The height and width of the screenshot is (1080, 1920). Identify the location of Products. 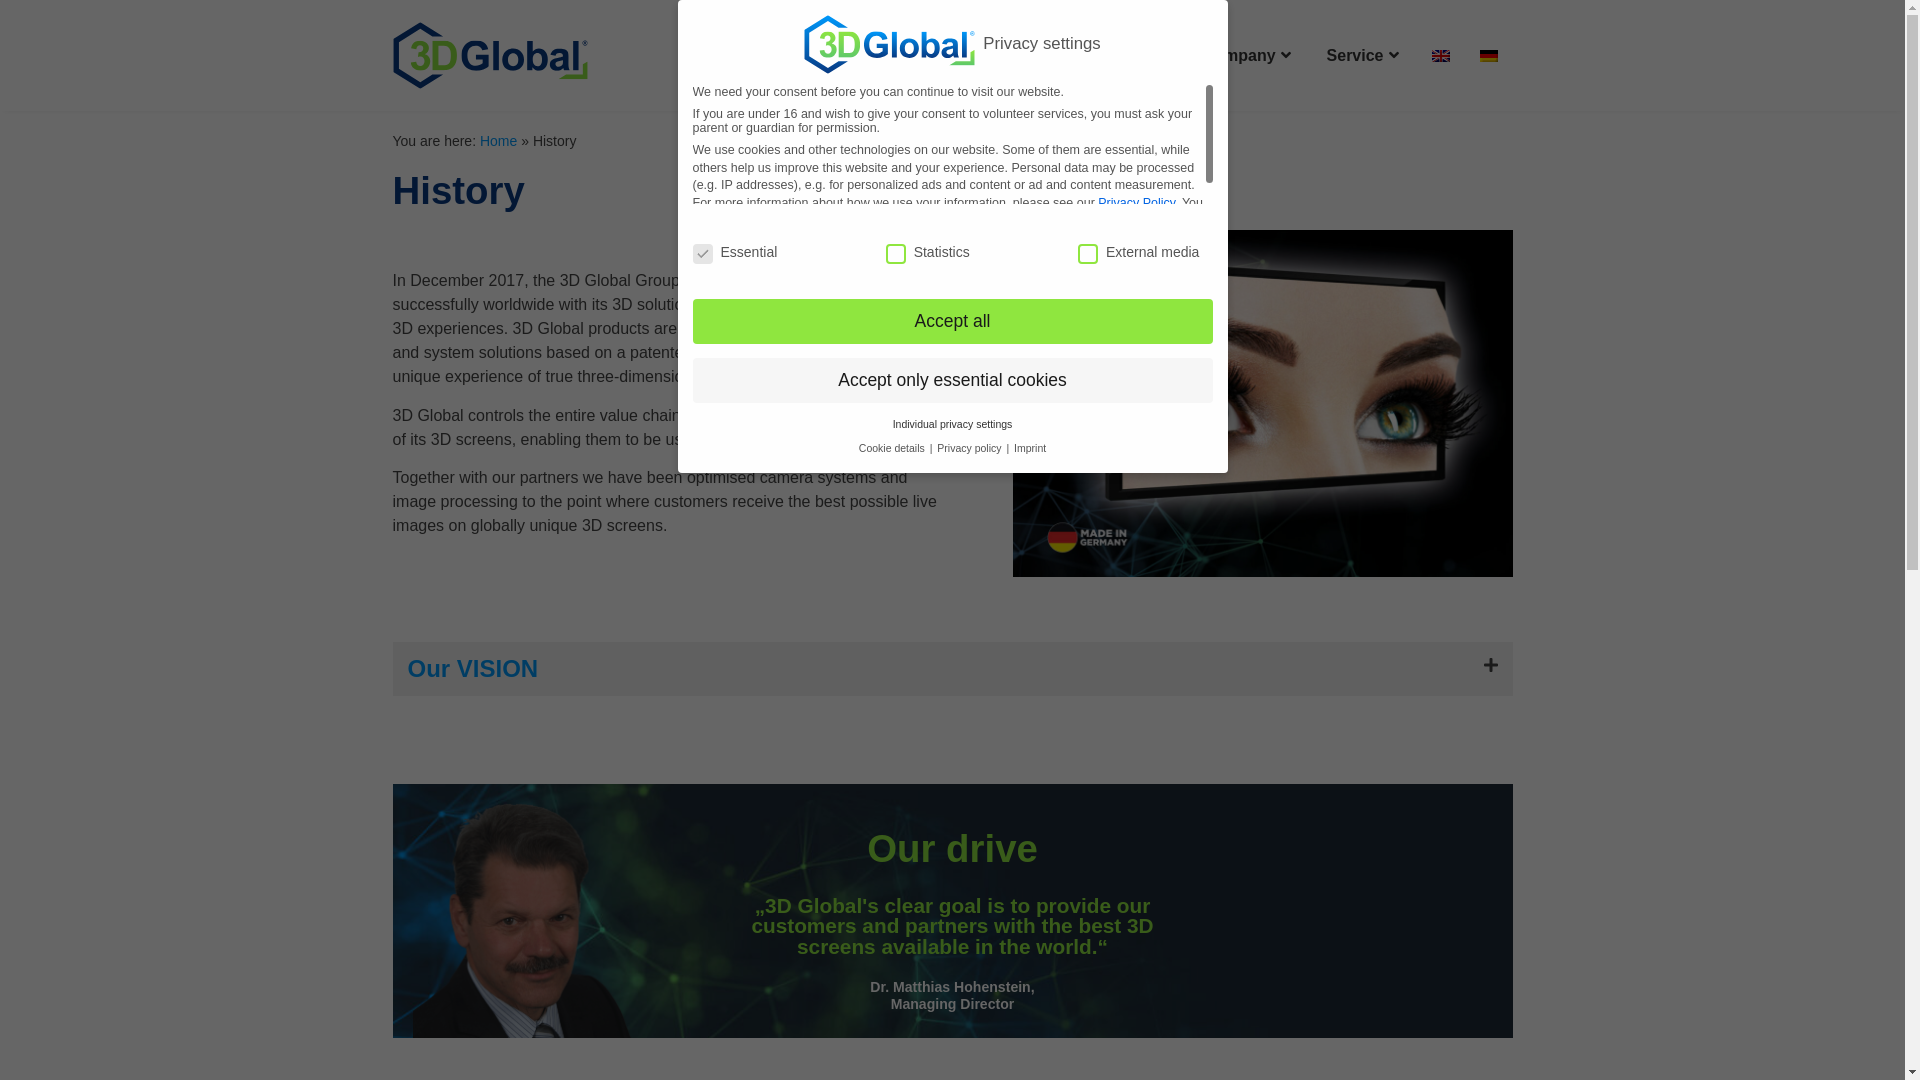
(822, 55).